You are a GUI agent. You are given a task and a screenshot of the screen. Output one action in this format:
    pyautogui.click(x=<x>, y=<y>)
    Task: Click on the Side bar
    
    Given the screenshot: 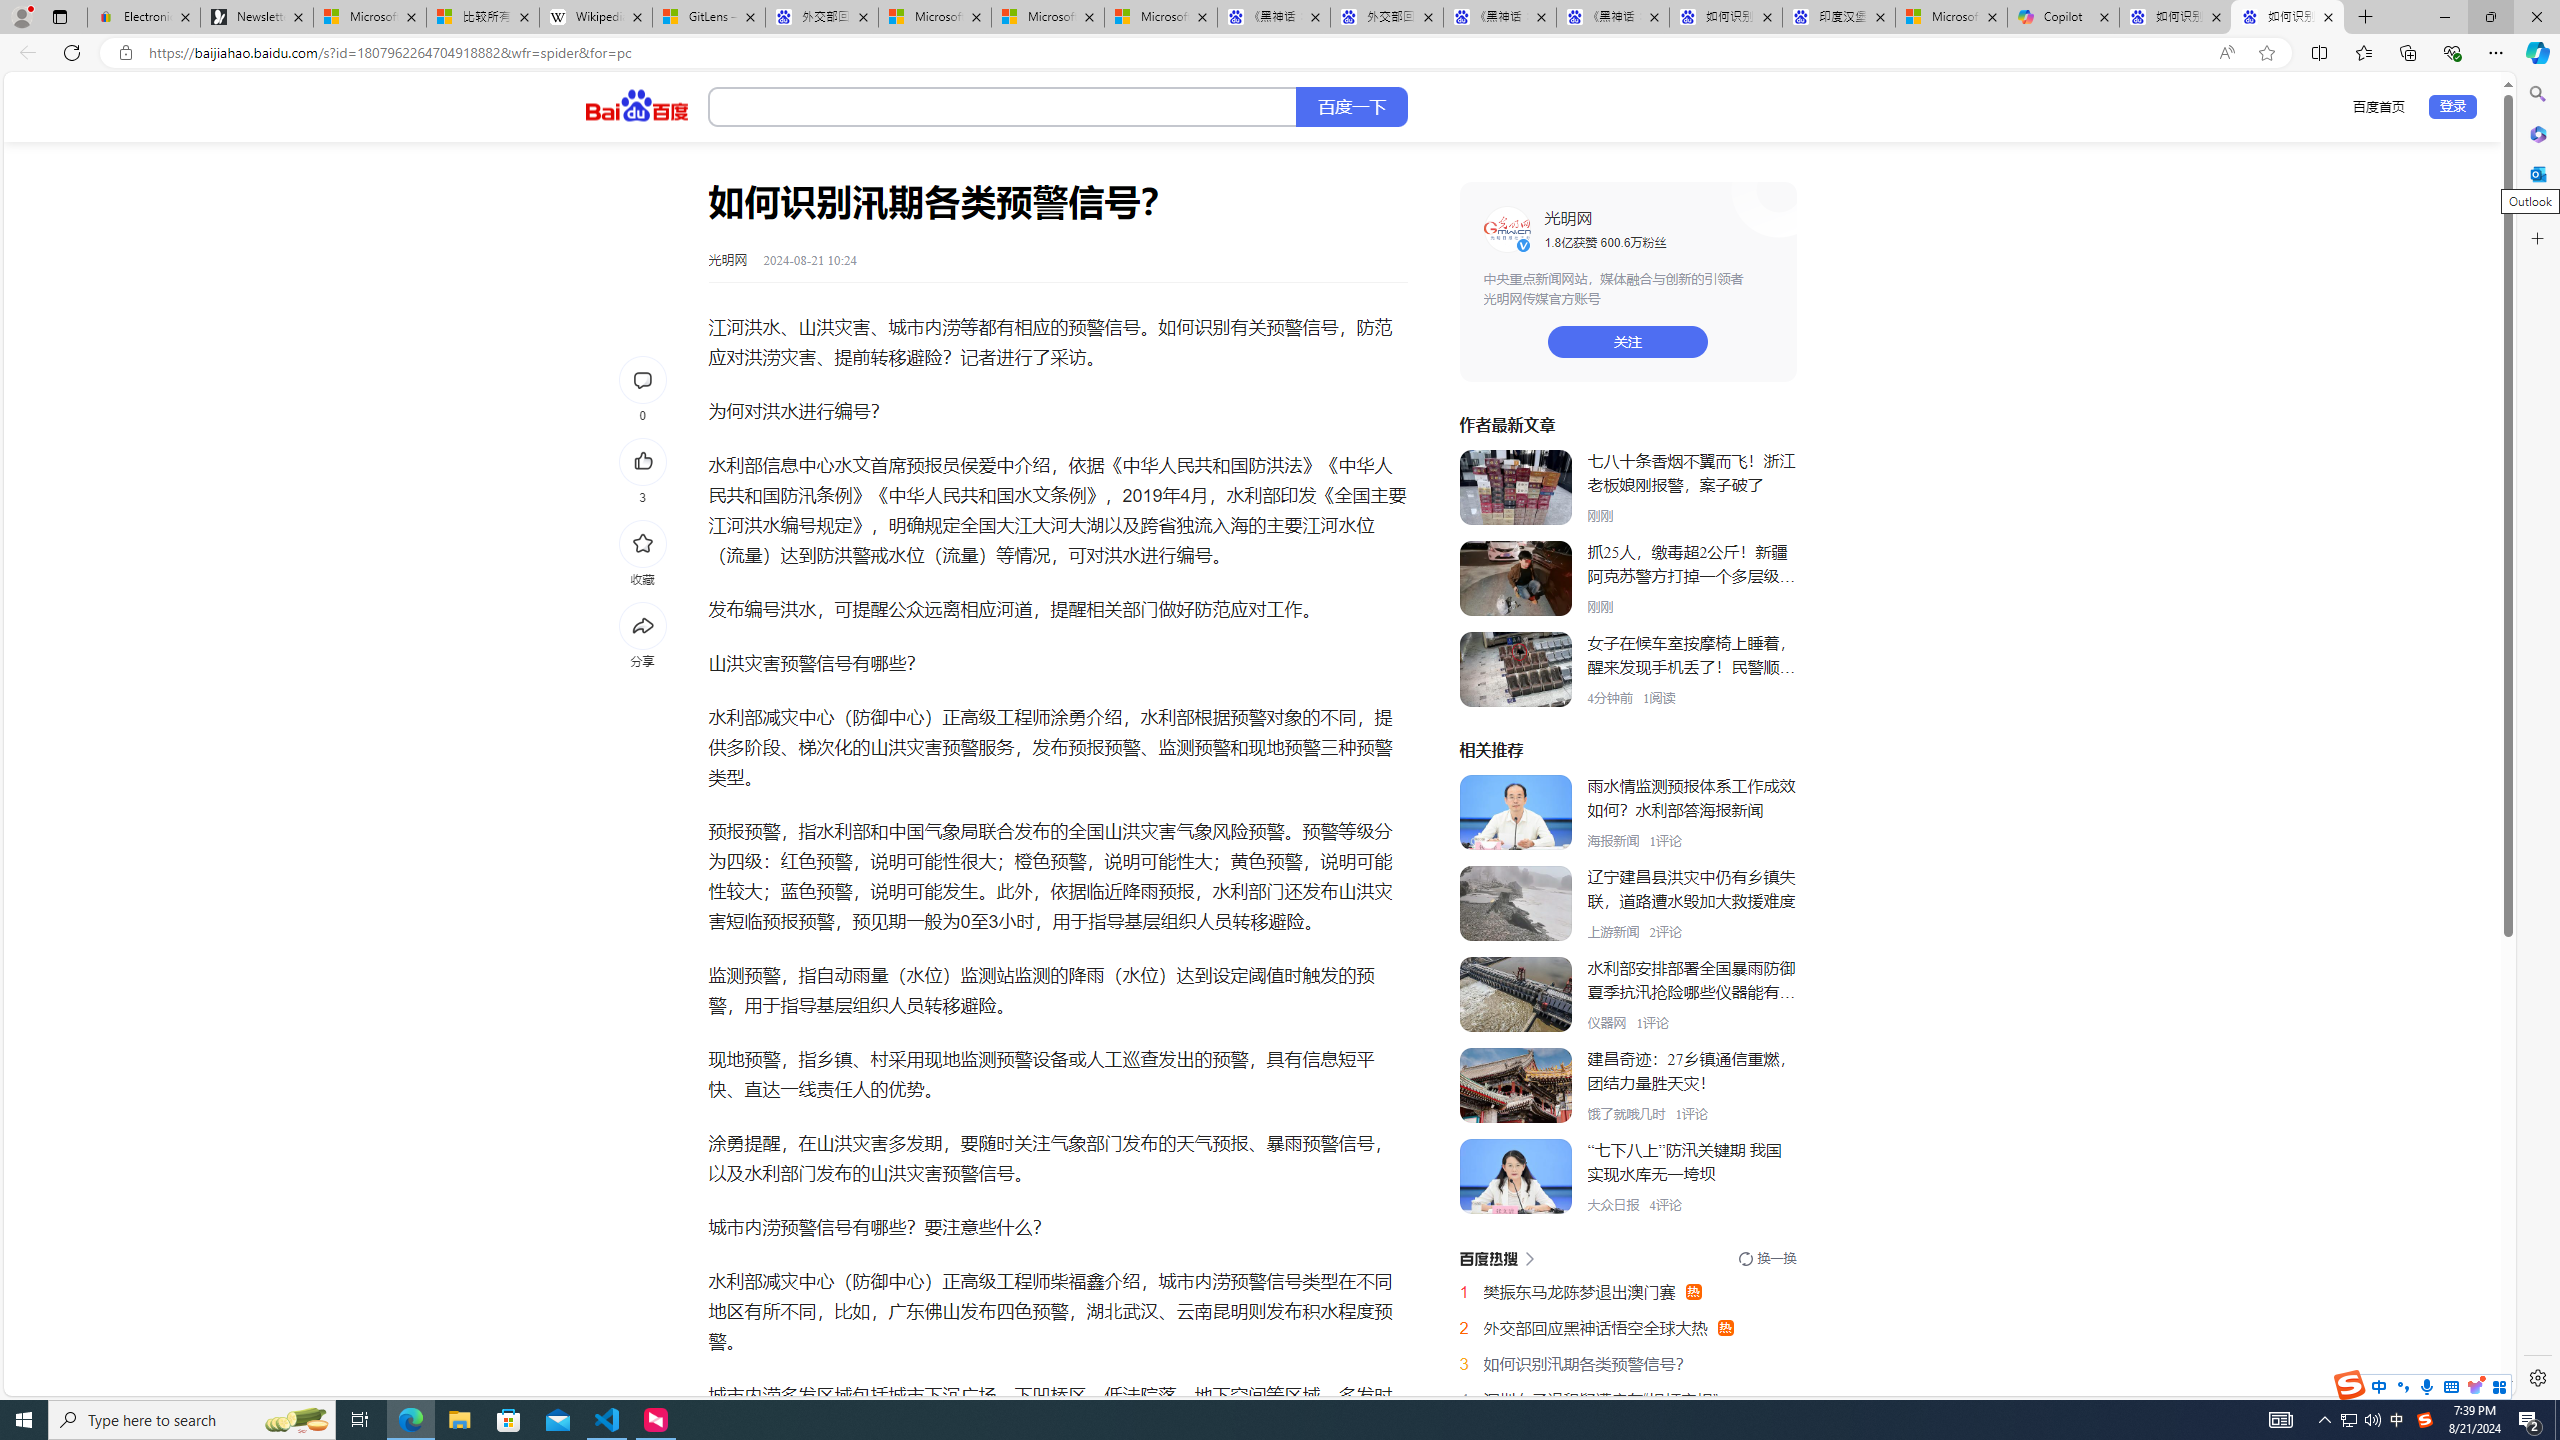 What is the action you would take?
    pyautogui.click(x=2538, y=736)
    